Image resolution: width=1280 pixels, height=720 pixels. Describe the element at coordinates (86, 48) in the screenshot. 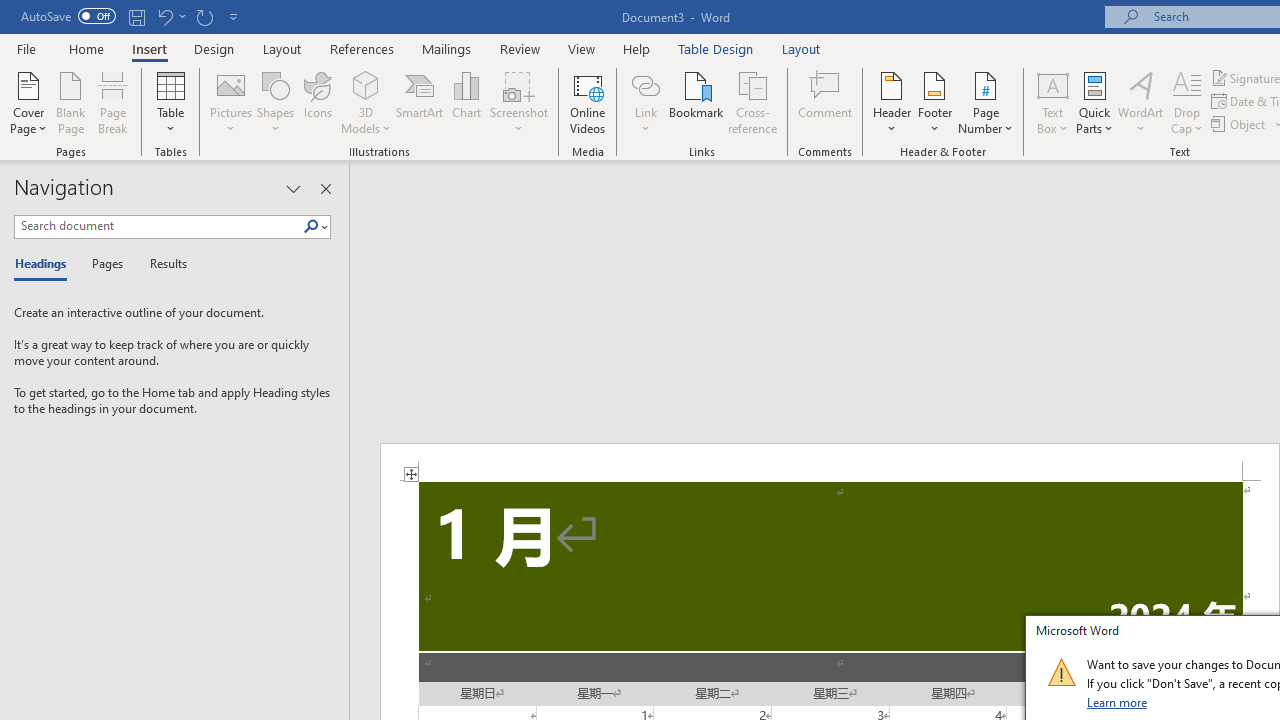

I see `Home` at that location.